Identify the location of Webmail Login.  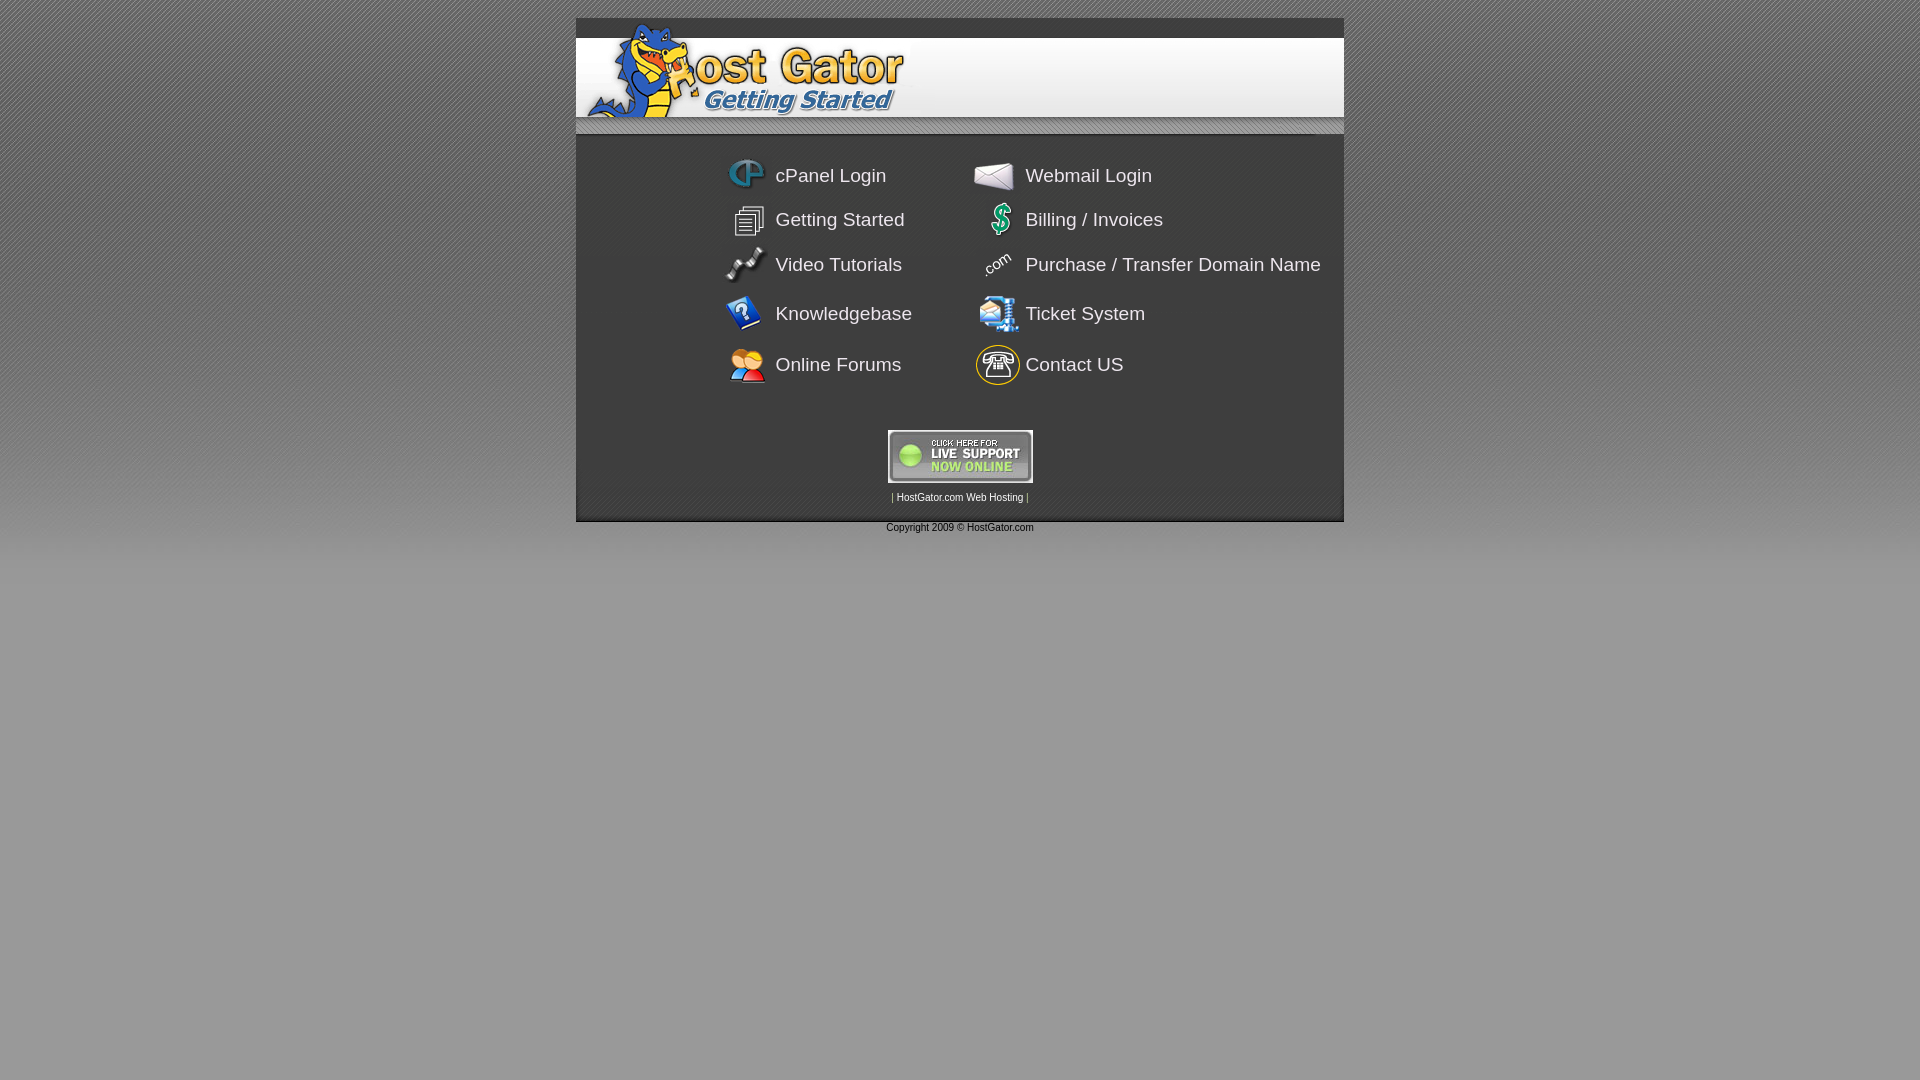
(1088, 176).